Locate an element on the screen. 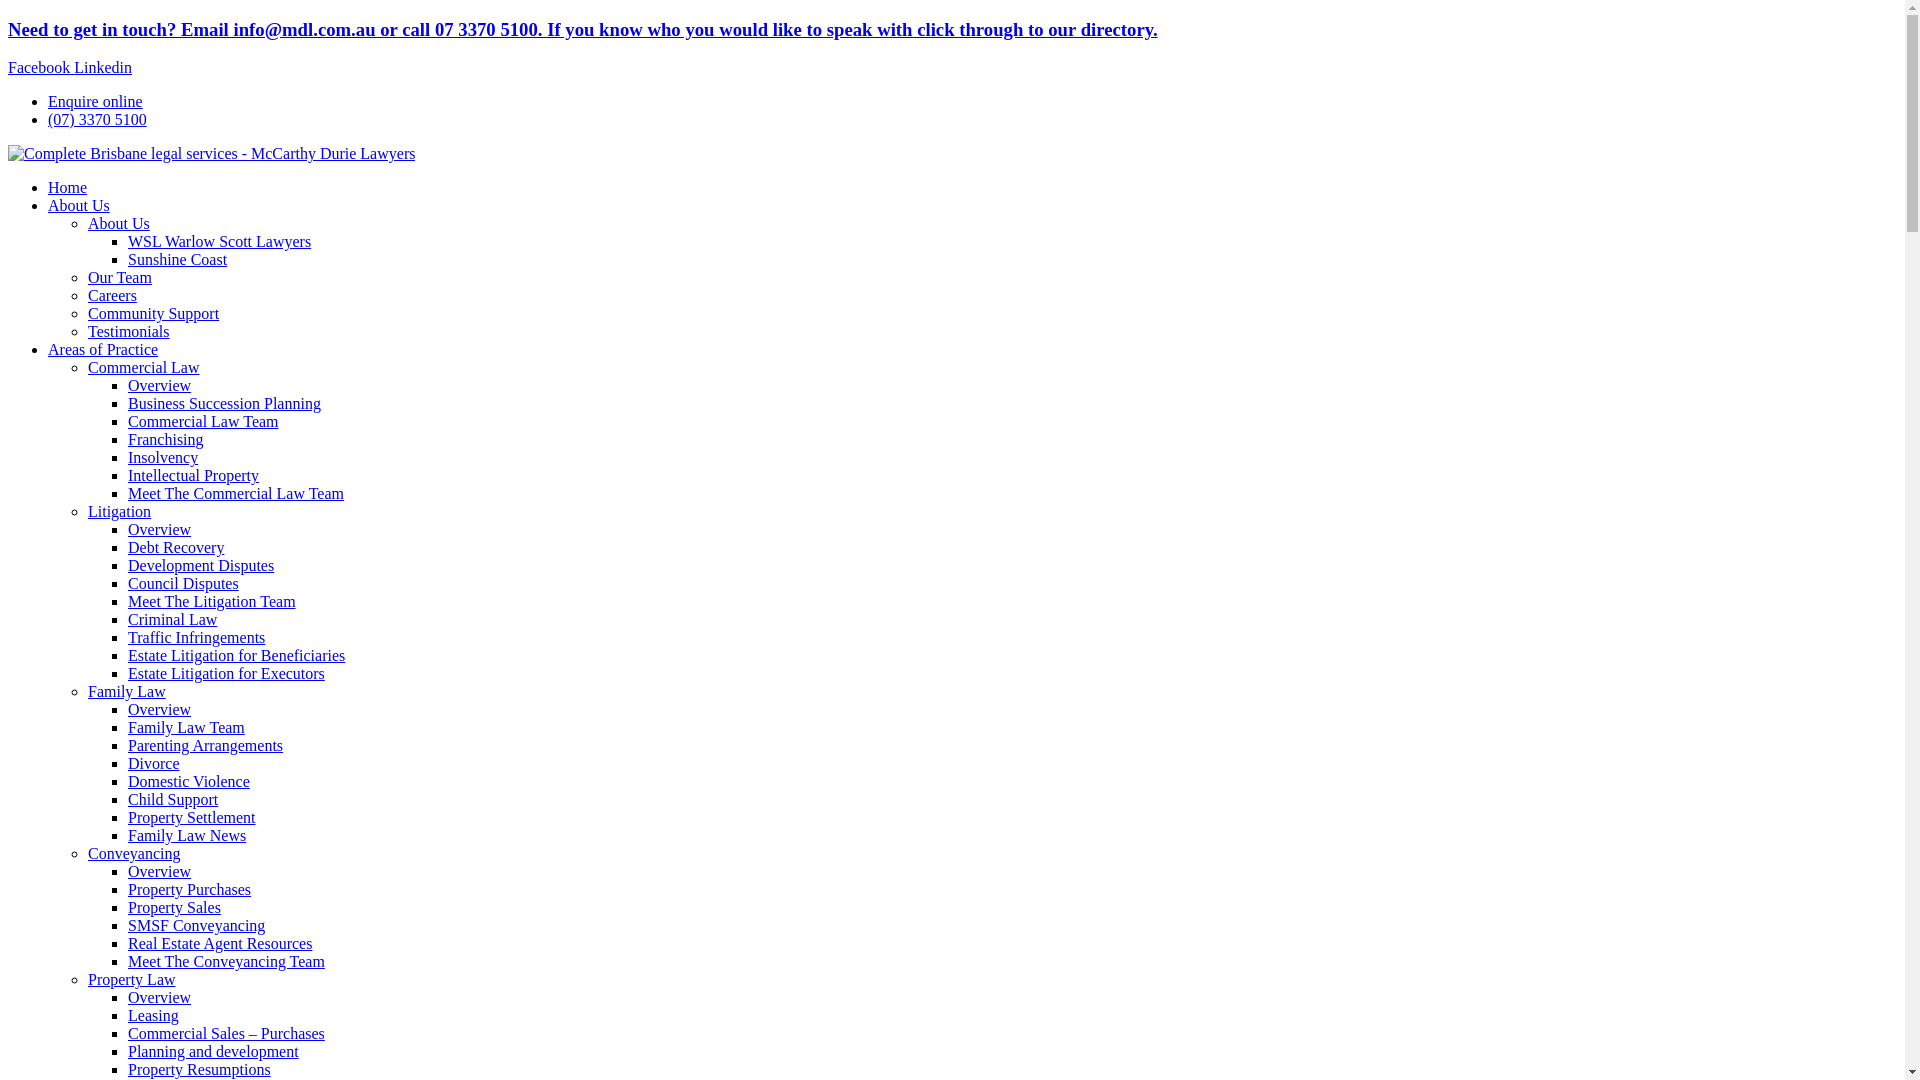 Image resolution: width=1920 pixels, height=1080 pixels. Domestic Violence is located at coordinates (189, 782).